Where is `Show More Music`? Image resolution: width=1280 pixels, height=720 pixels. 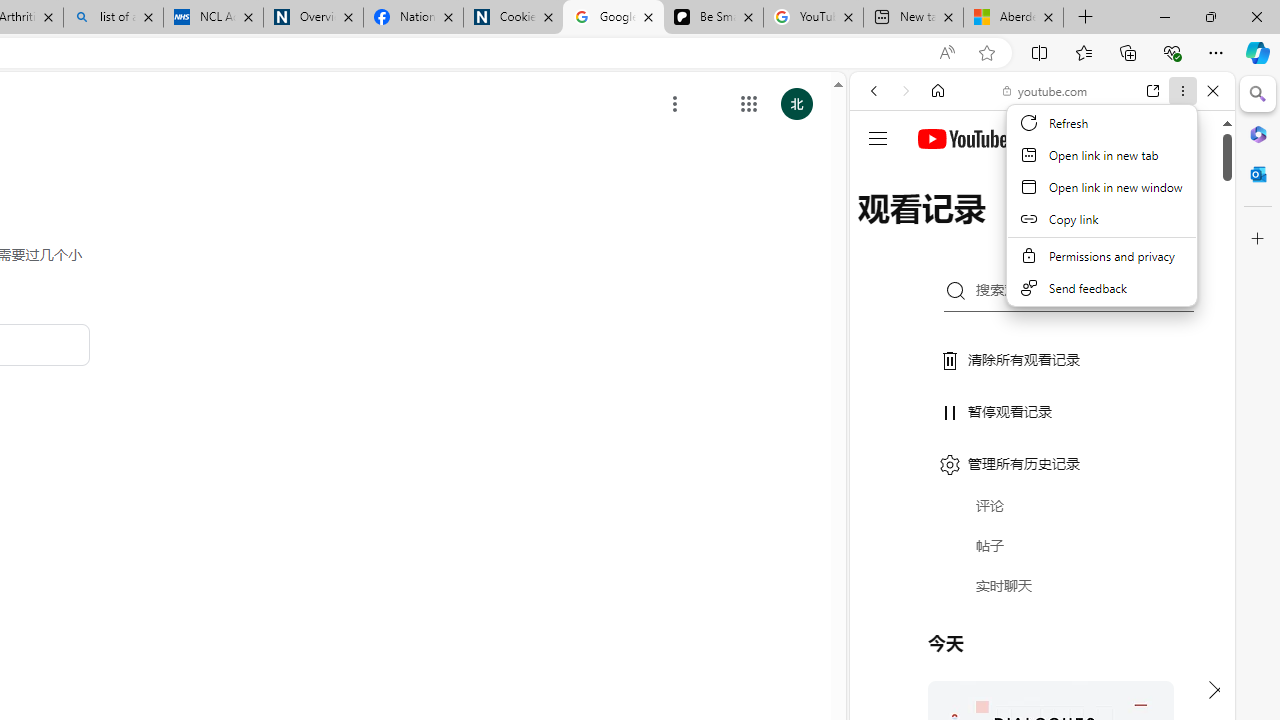
Show More Music is located at coordinates (1164, 546).